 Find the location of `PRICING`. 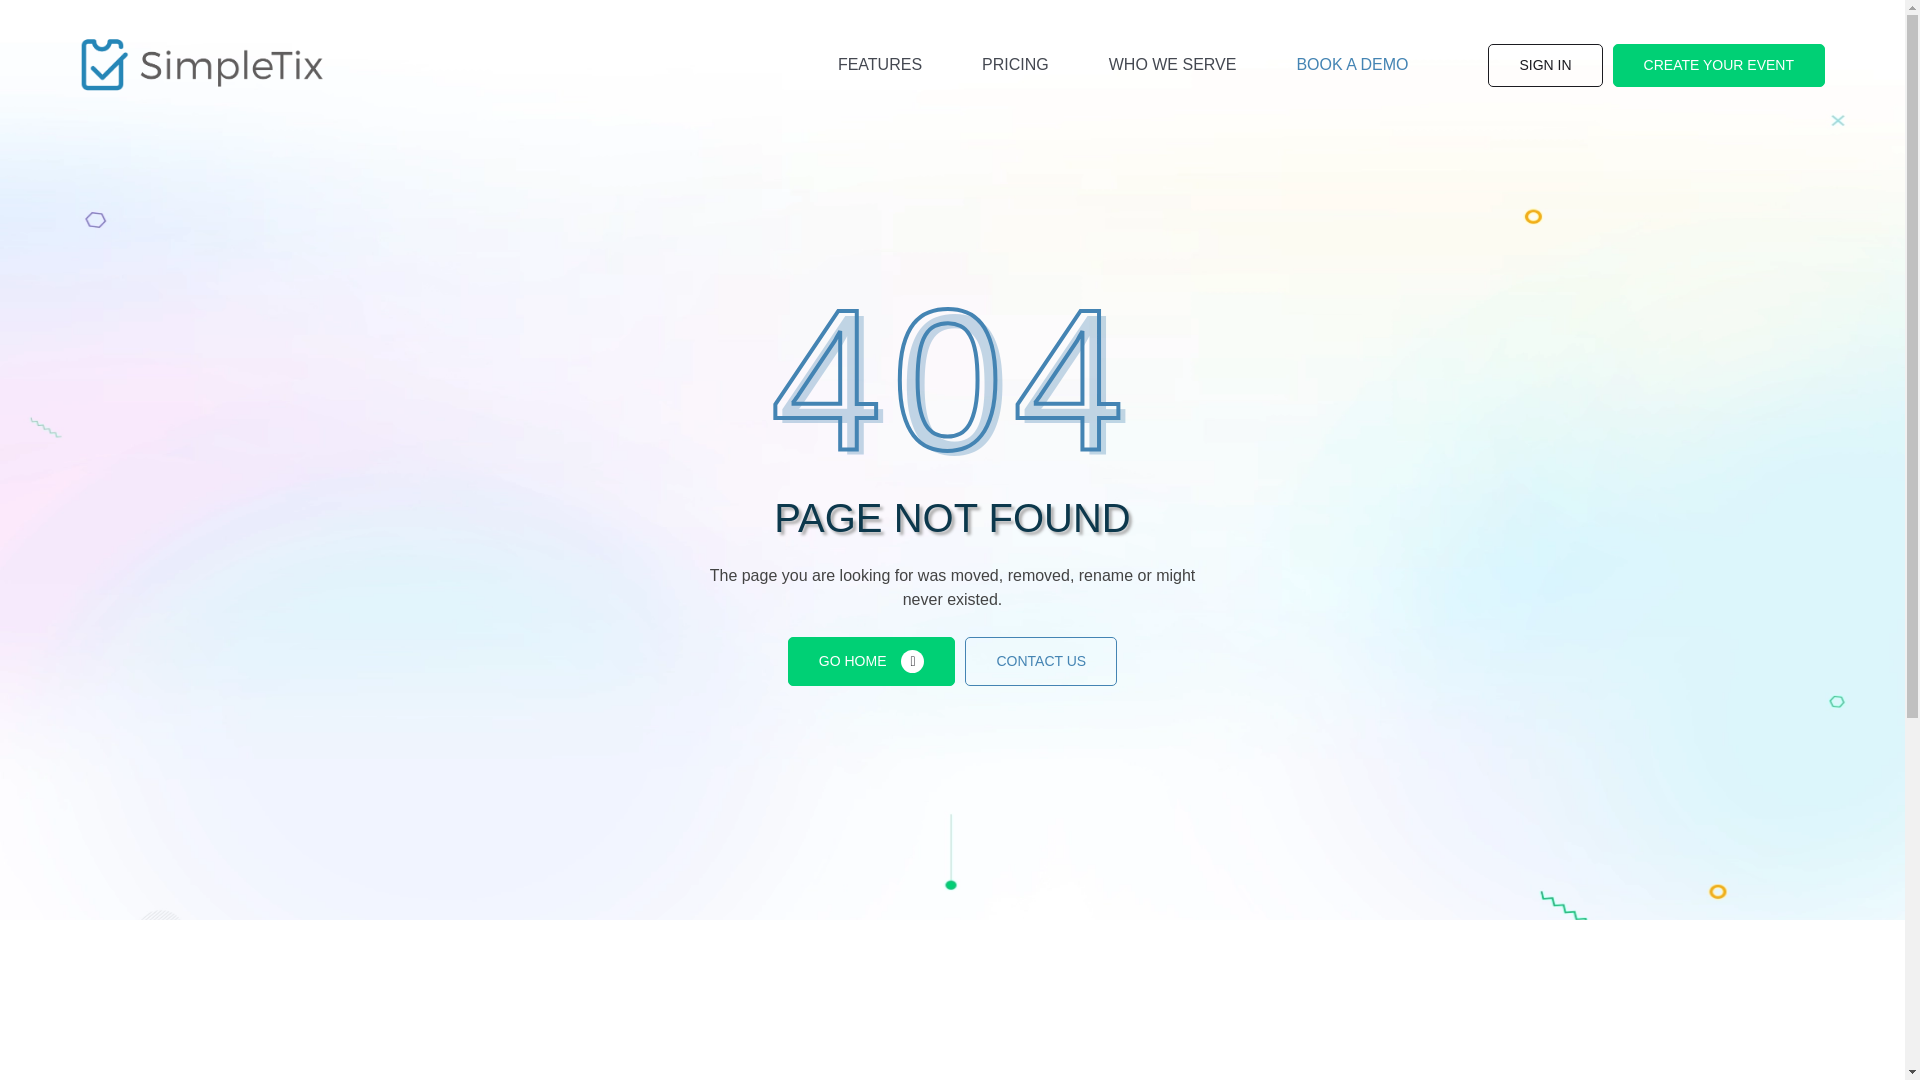

PRICING is located at coordinates (1016, 64).